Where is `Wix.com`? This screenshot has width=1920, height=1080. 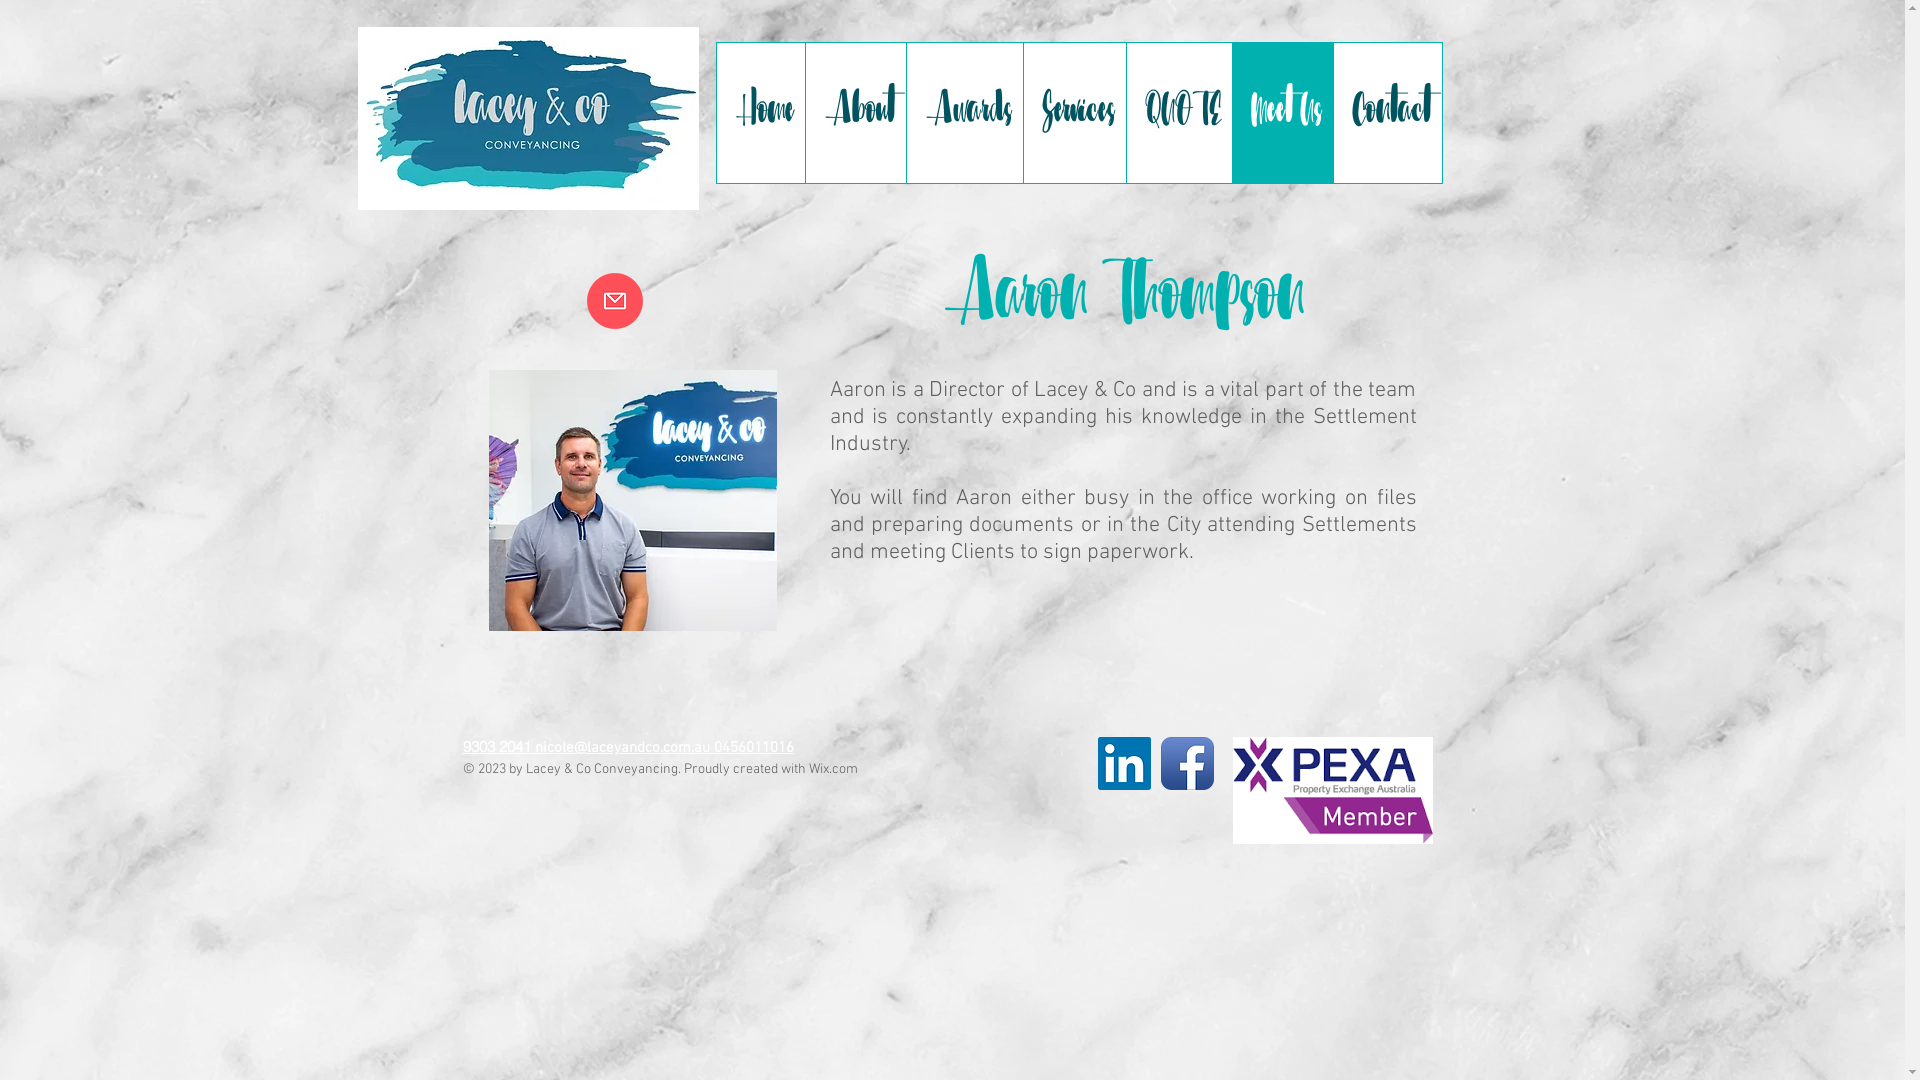
Wix.com is located at coordinates (832, 770).